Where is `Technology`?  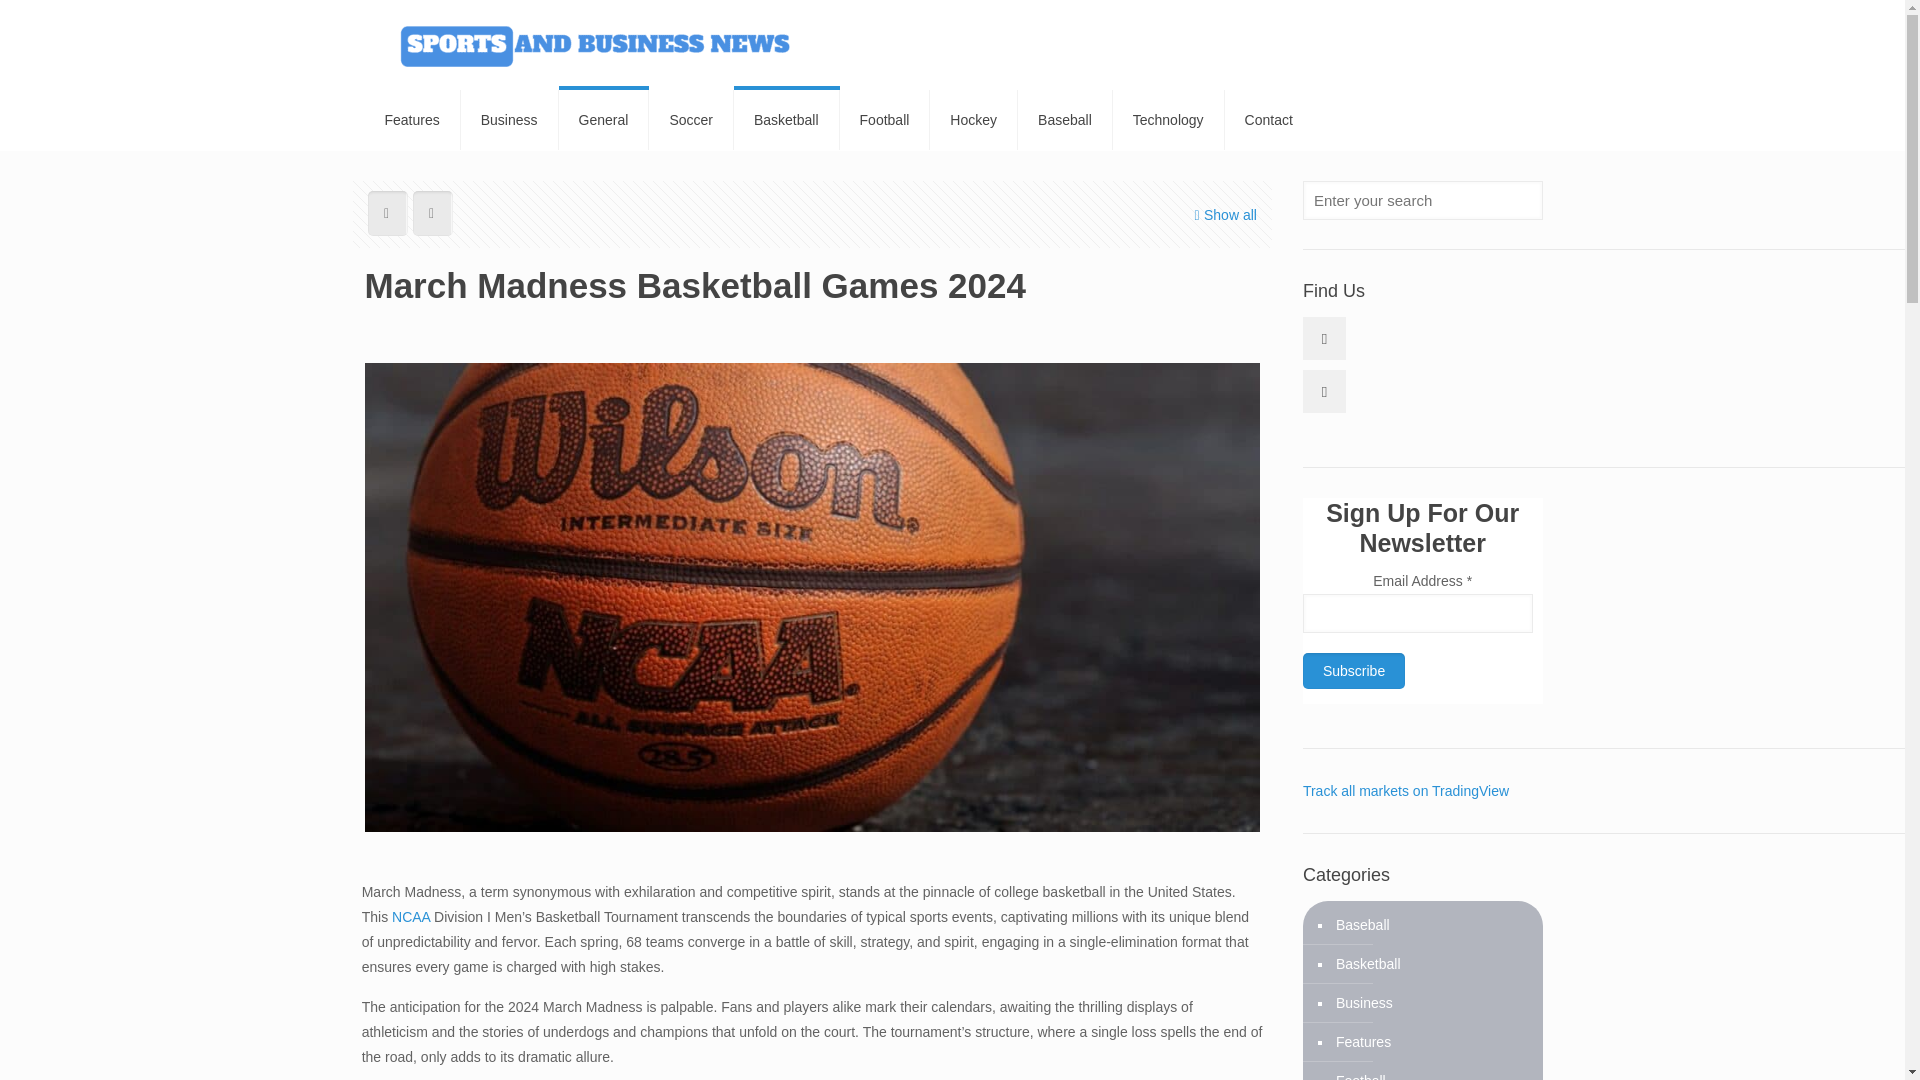
Technology is located at coordinates (1168, 120).